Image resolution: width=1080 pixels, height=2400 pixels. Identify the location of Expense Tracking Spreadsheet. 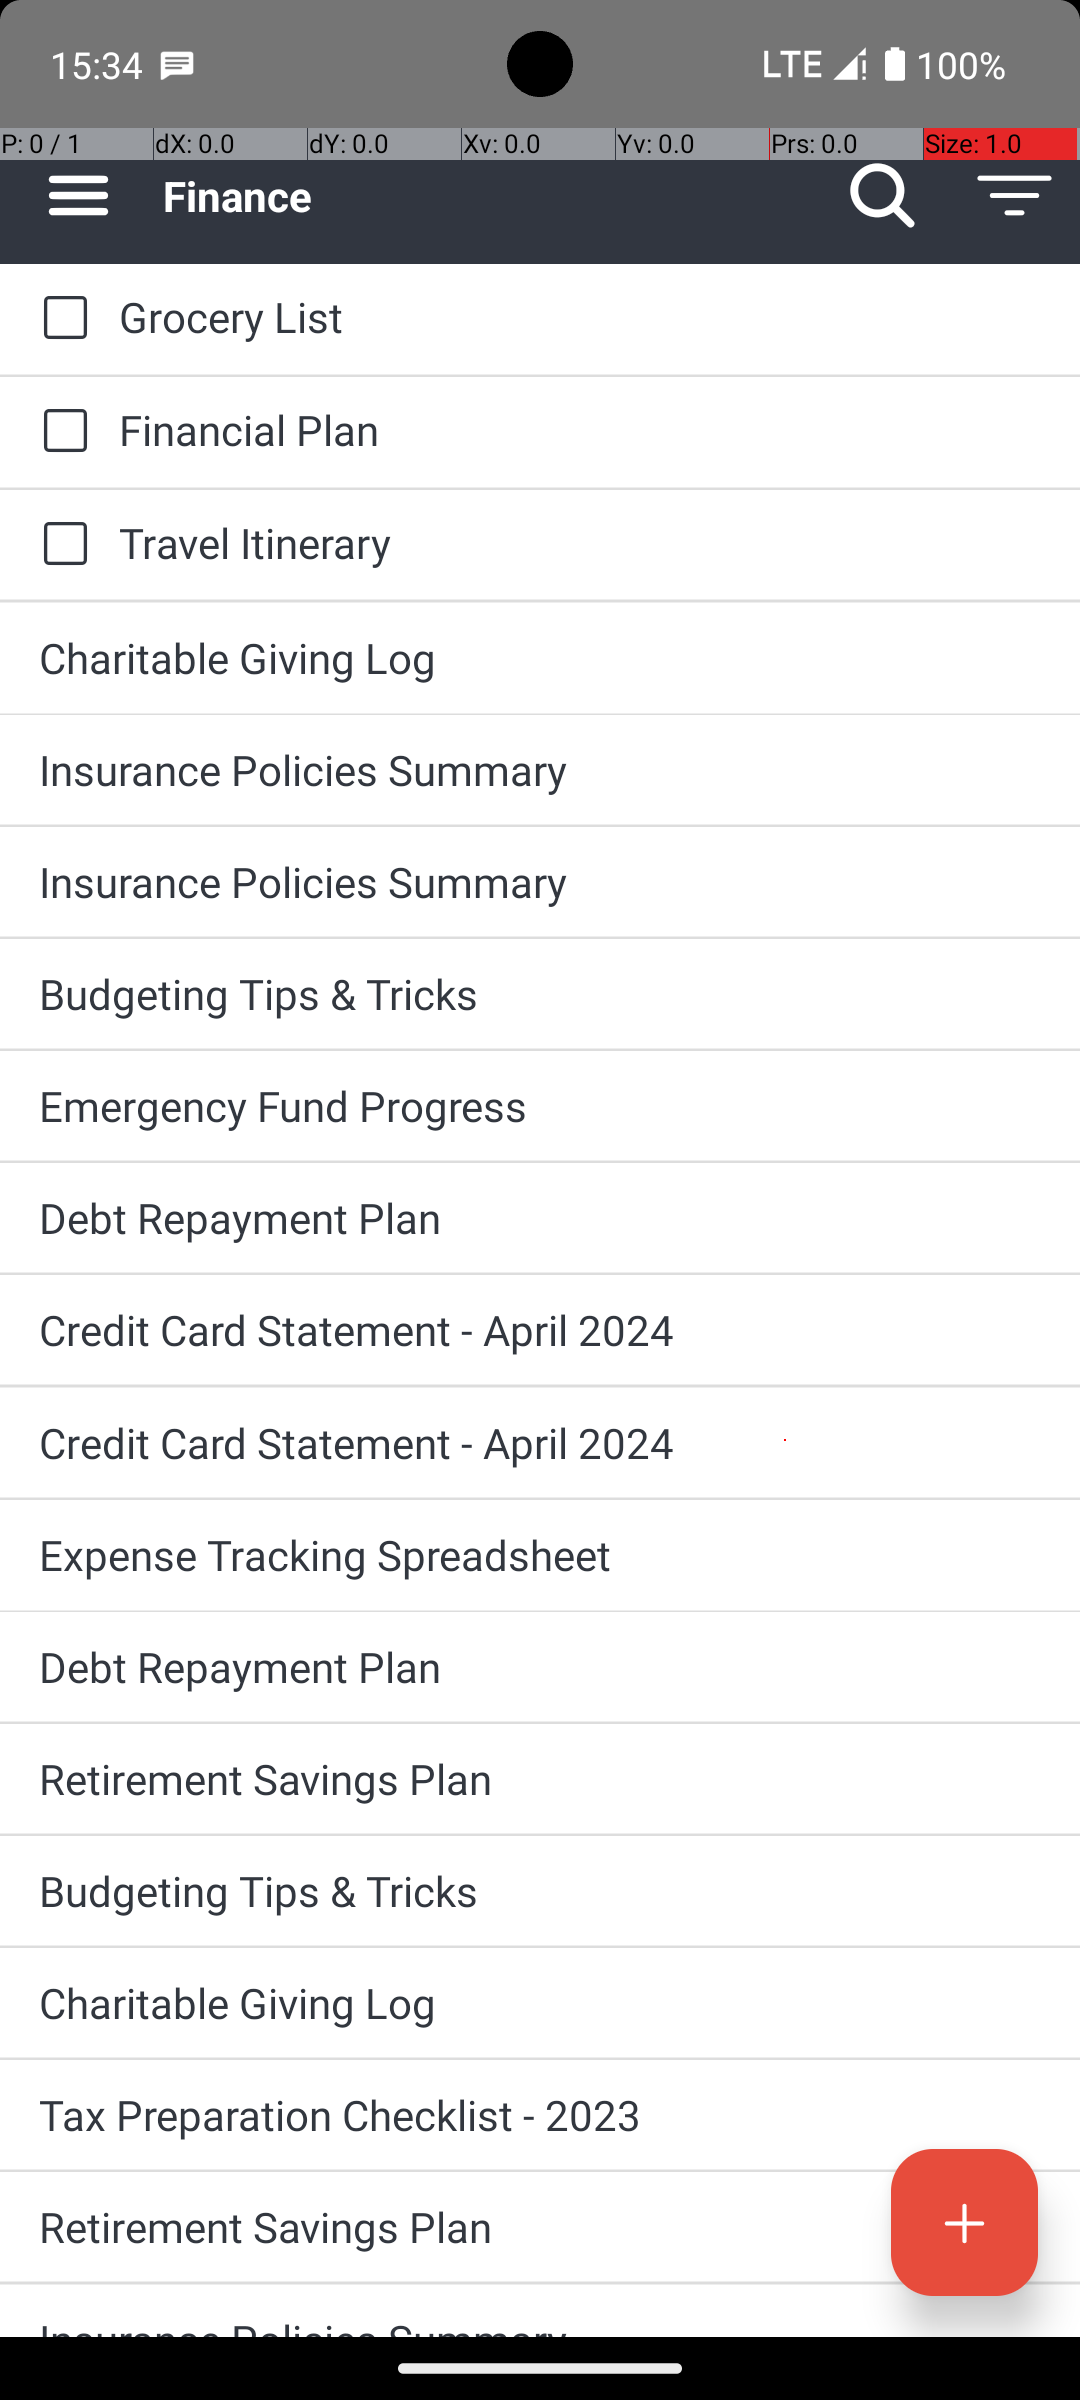
(540, 1554).